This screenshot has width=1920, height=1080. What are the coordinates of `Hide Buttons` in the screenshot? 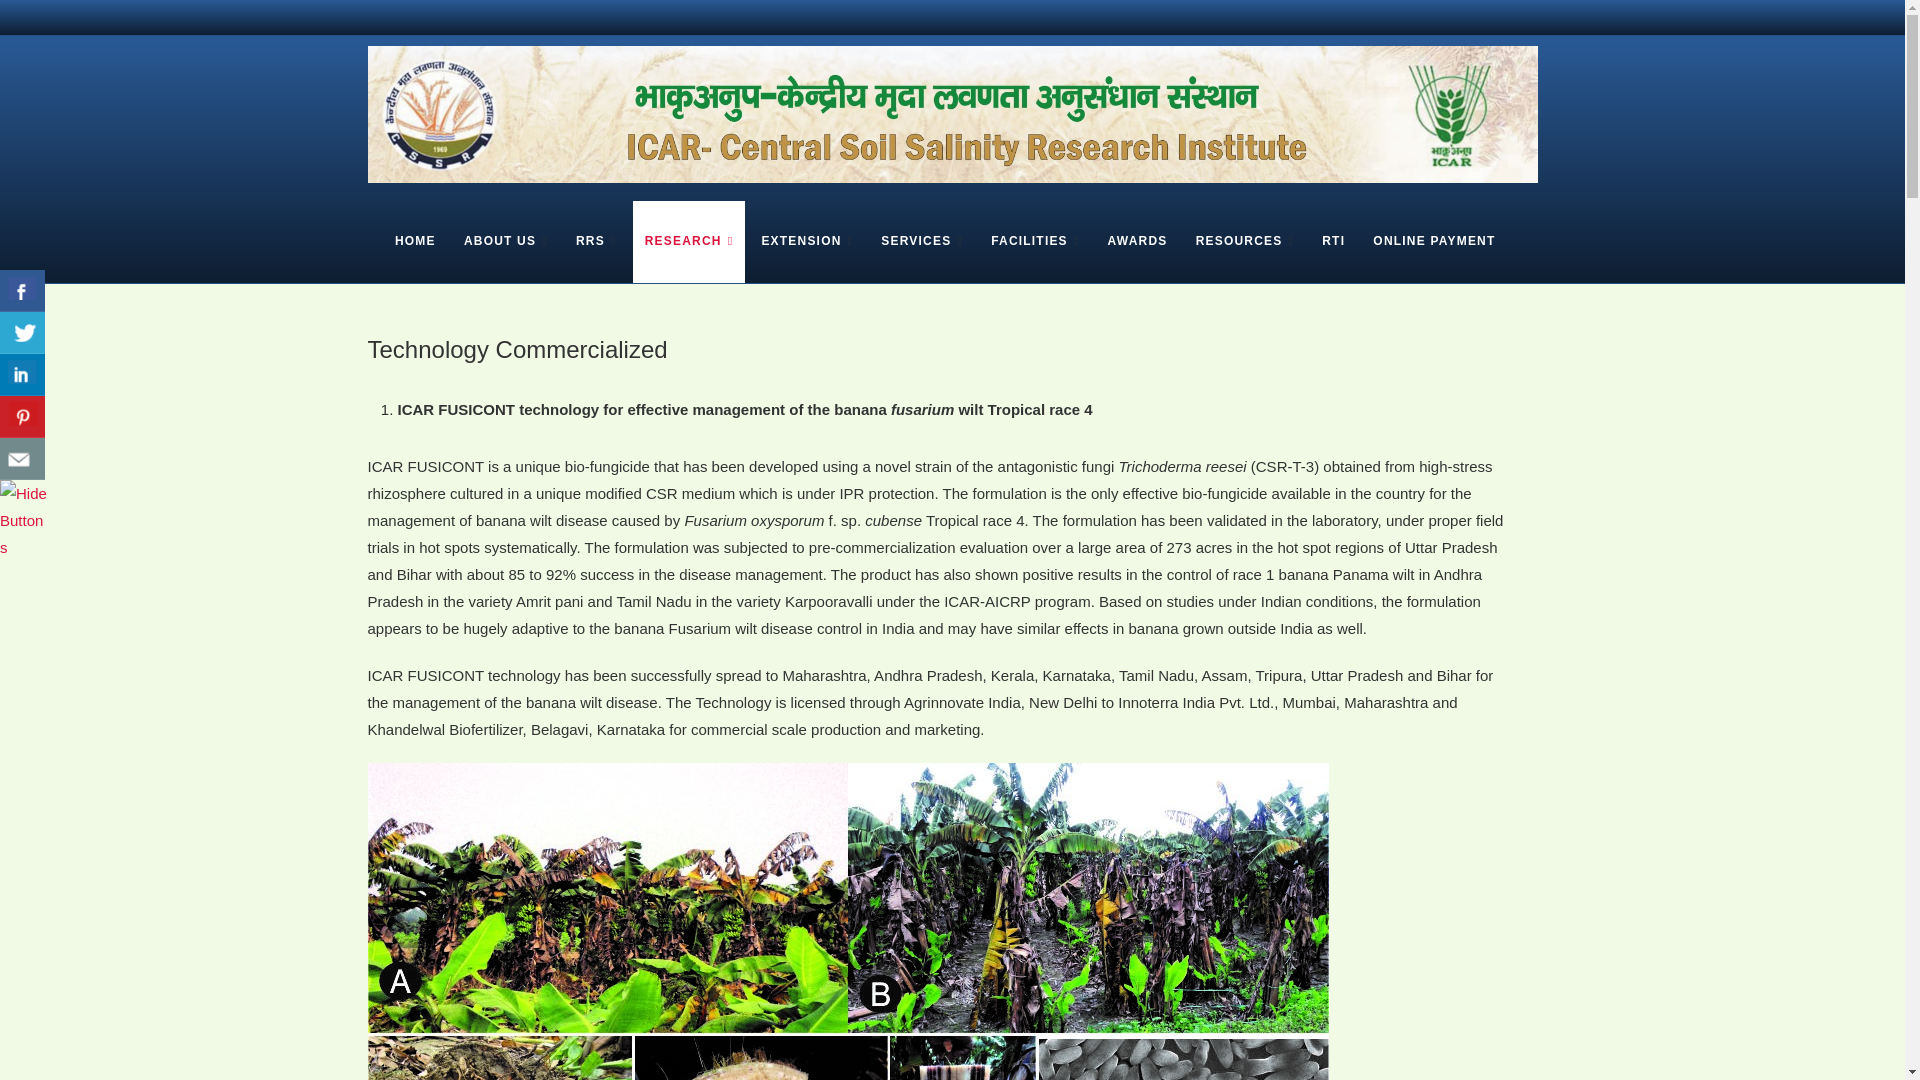 It's located at (24, 493).